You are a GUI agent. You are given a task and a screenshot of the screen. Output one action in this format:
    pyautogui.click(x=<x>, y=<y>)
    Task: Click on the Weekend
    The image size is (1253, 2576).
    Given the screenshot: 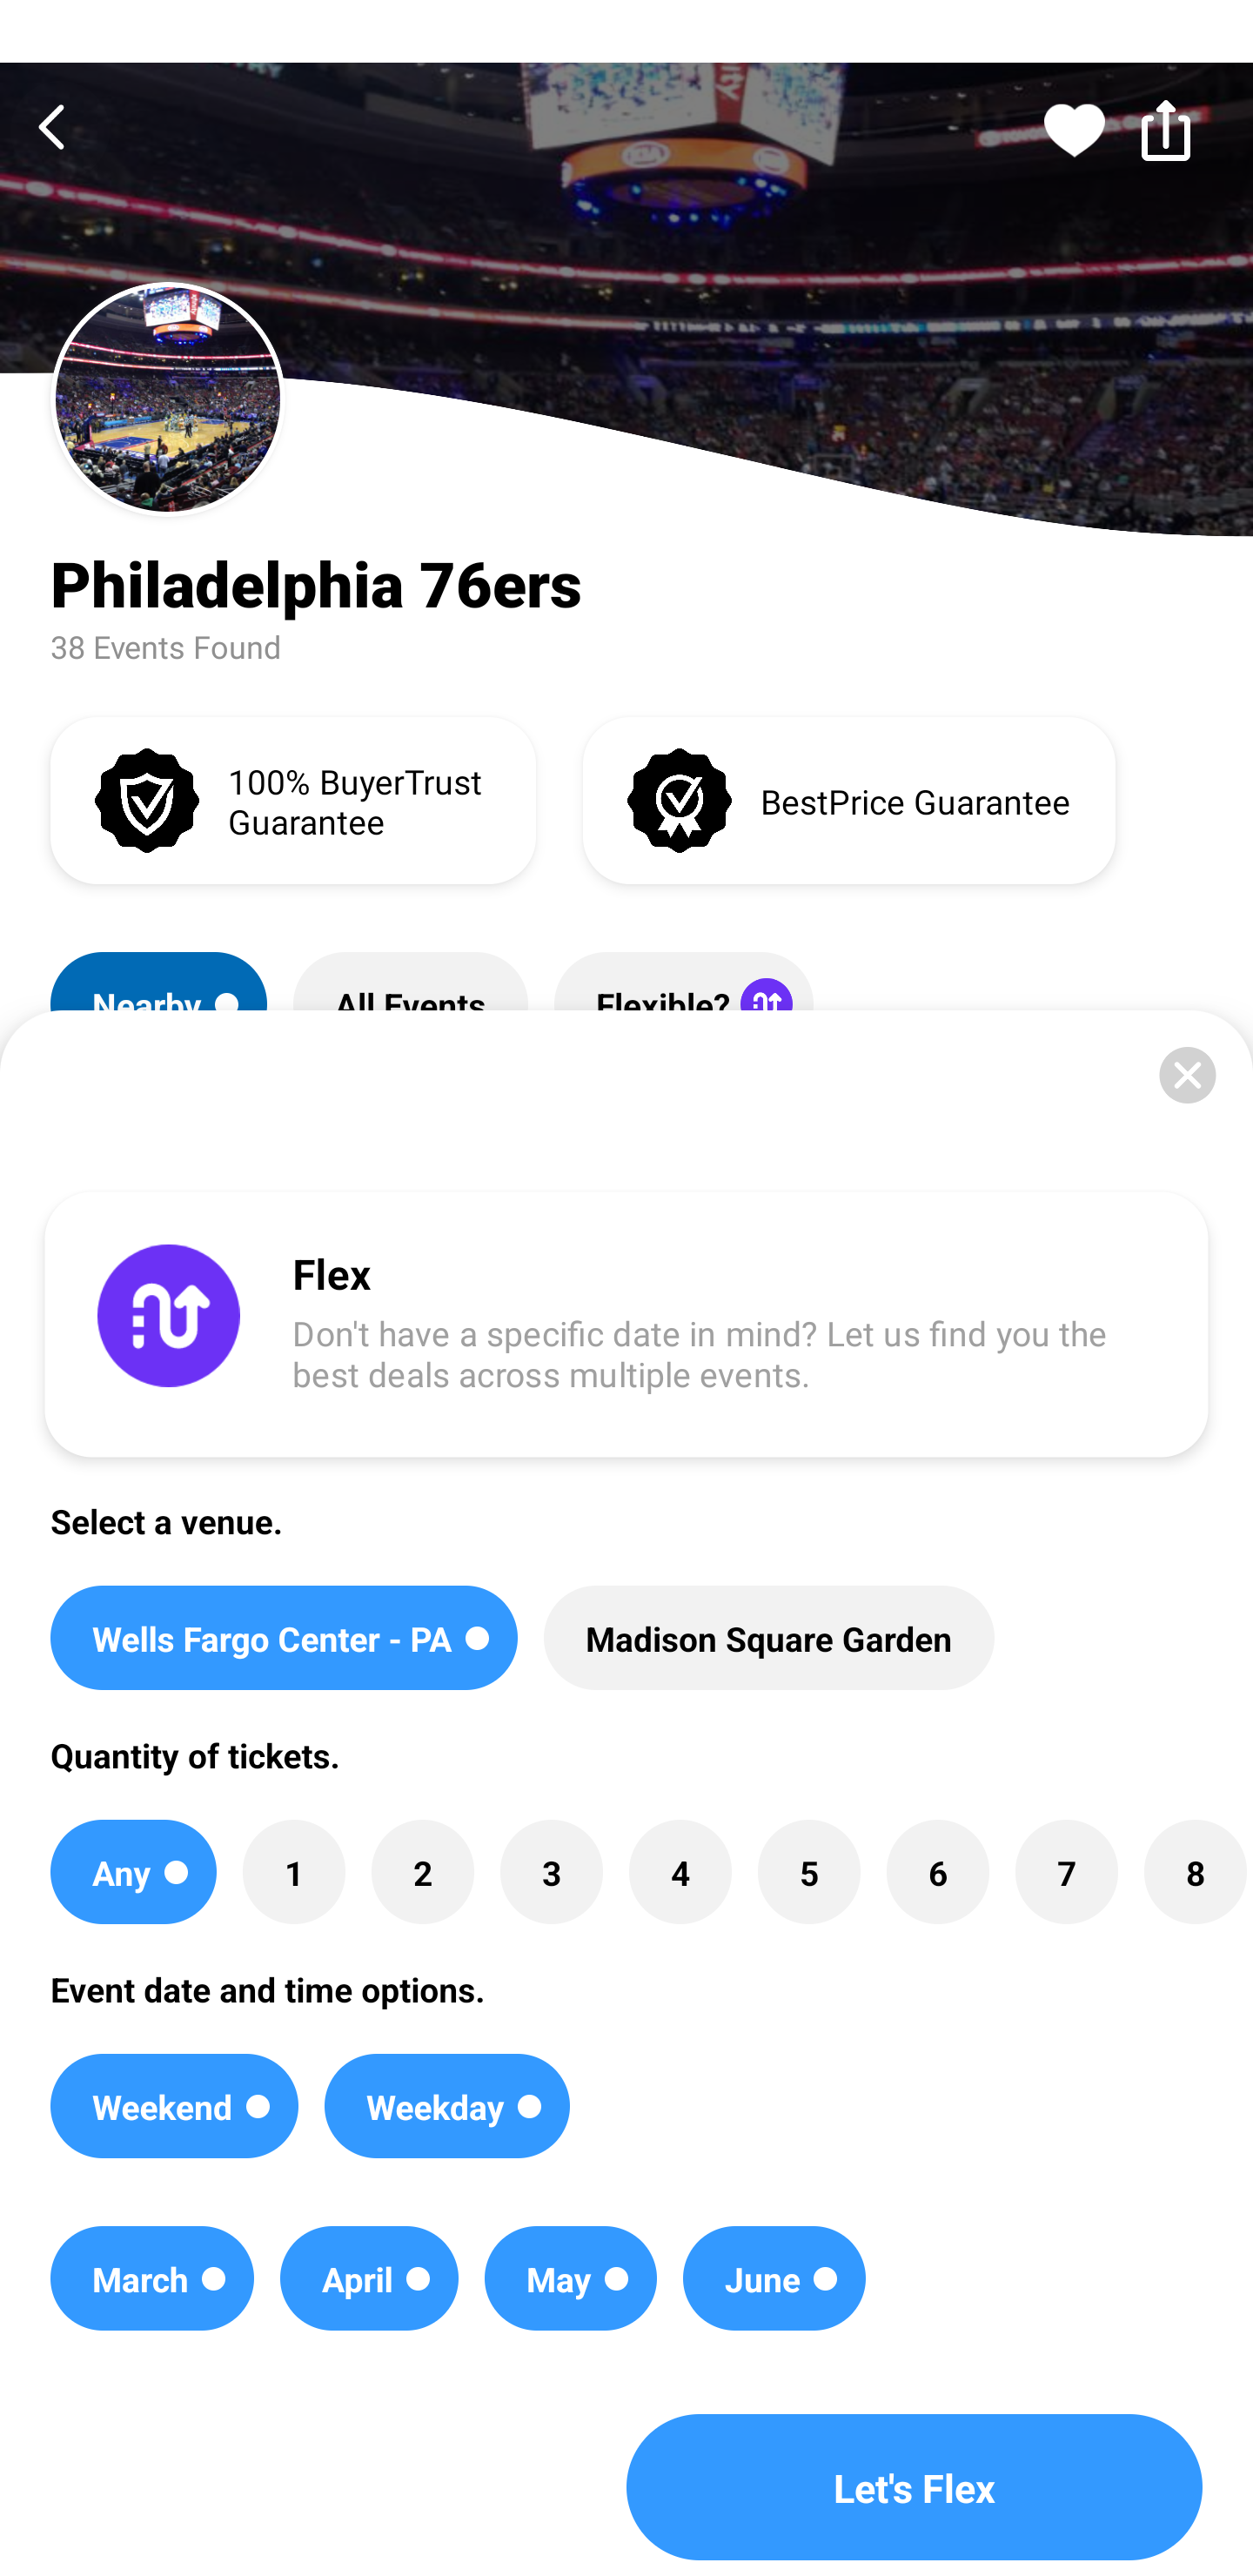 What is the action you would take?
    pyautogui.click(x=174, y=2106)
    